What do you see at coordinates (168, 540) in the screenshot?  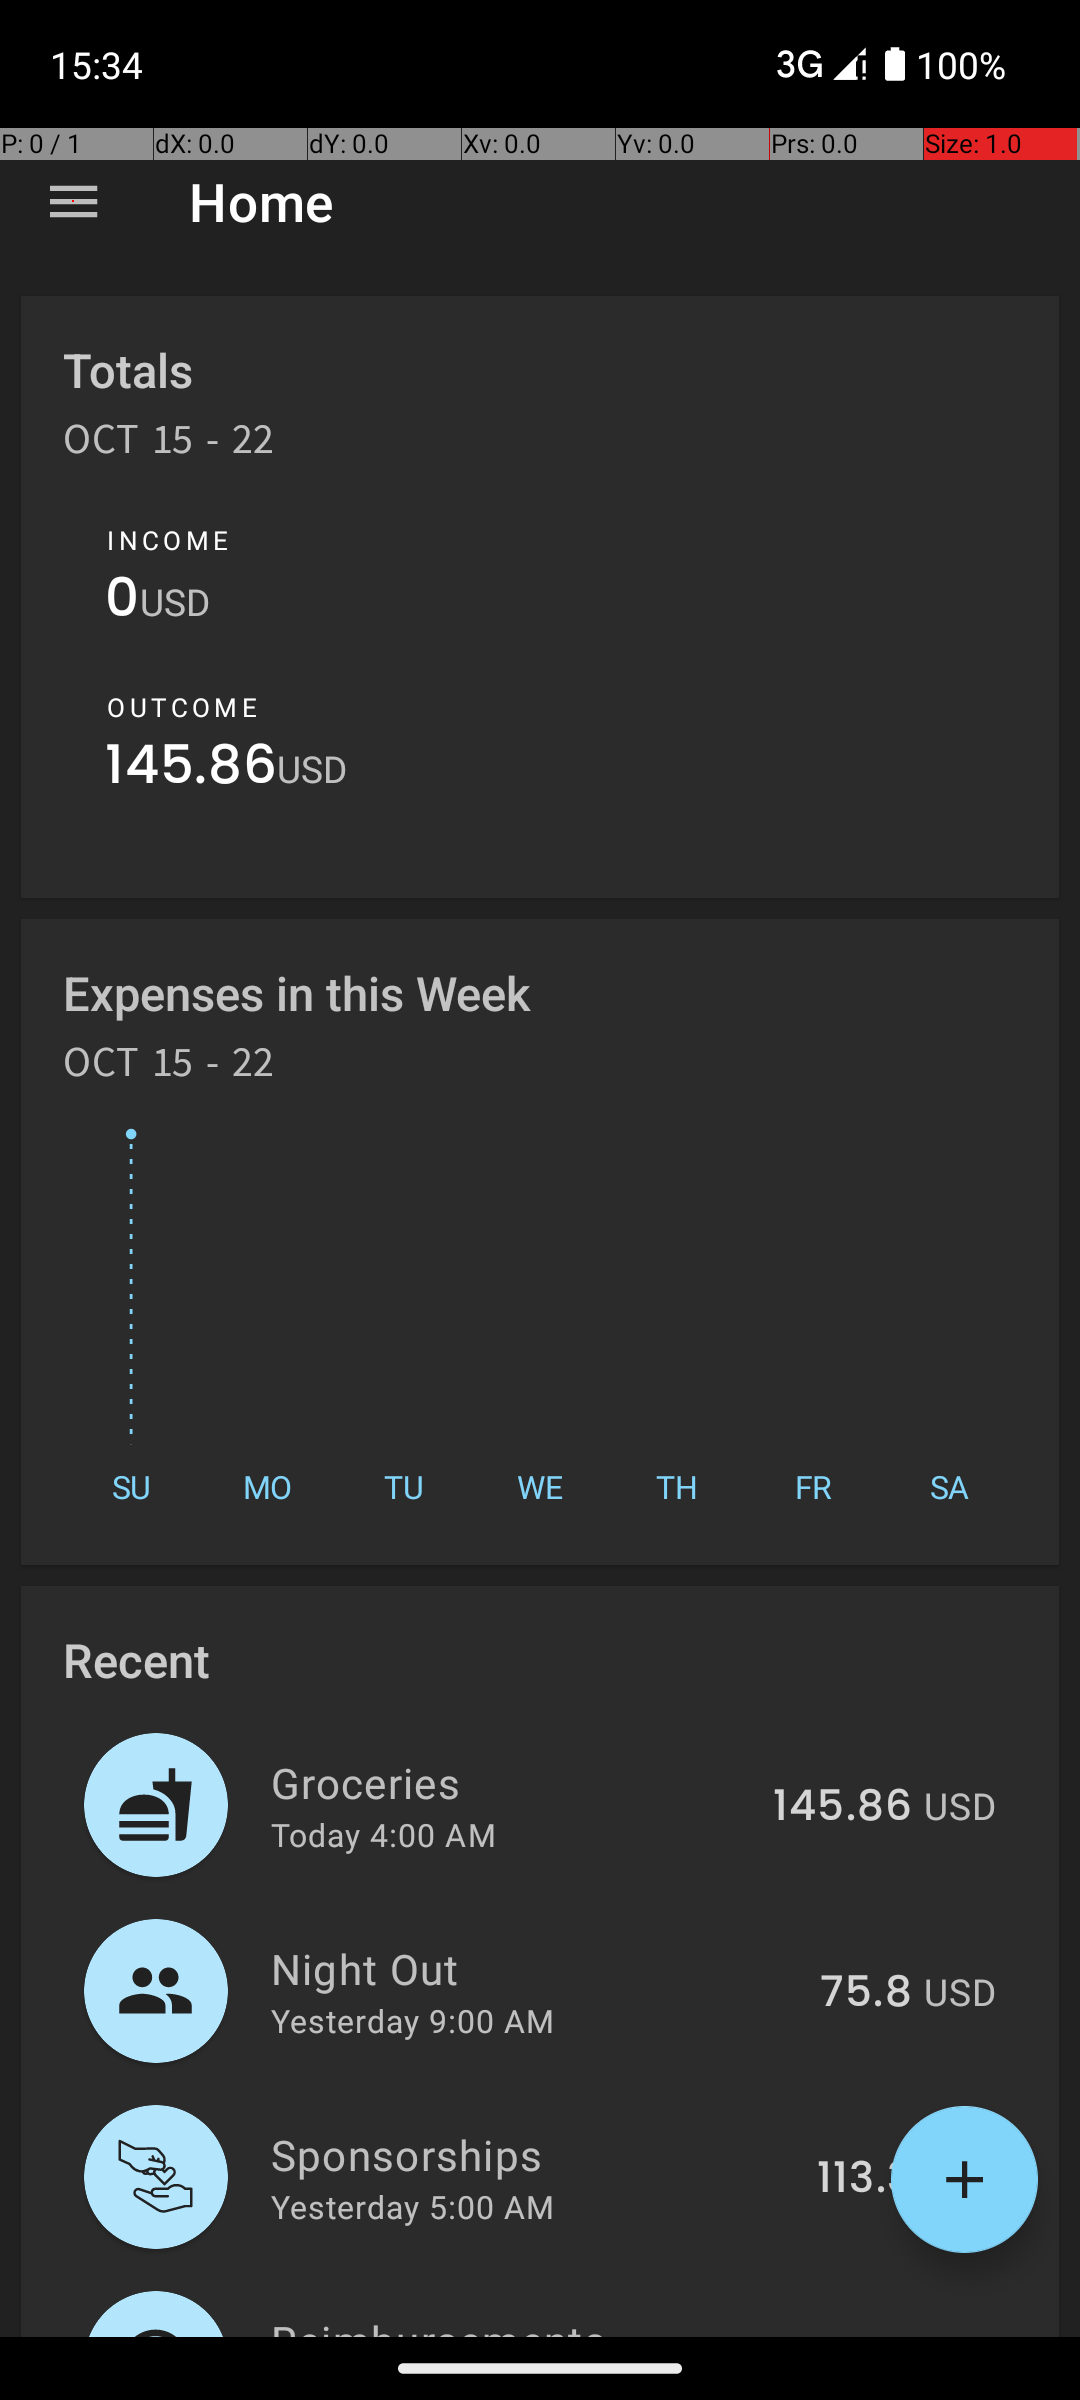 I see `INCOME` at bounding box center [168, 540].